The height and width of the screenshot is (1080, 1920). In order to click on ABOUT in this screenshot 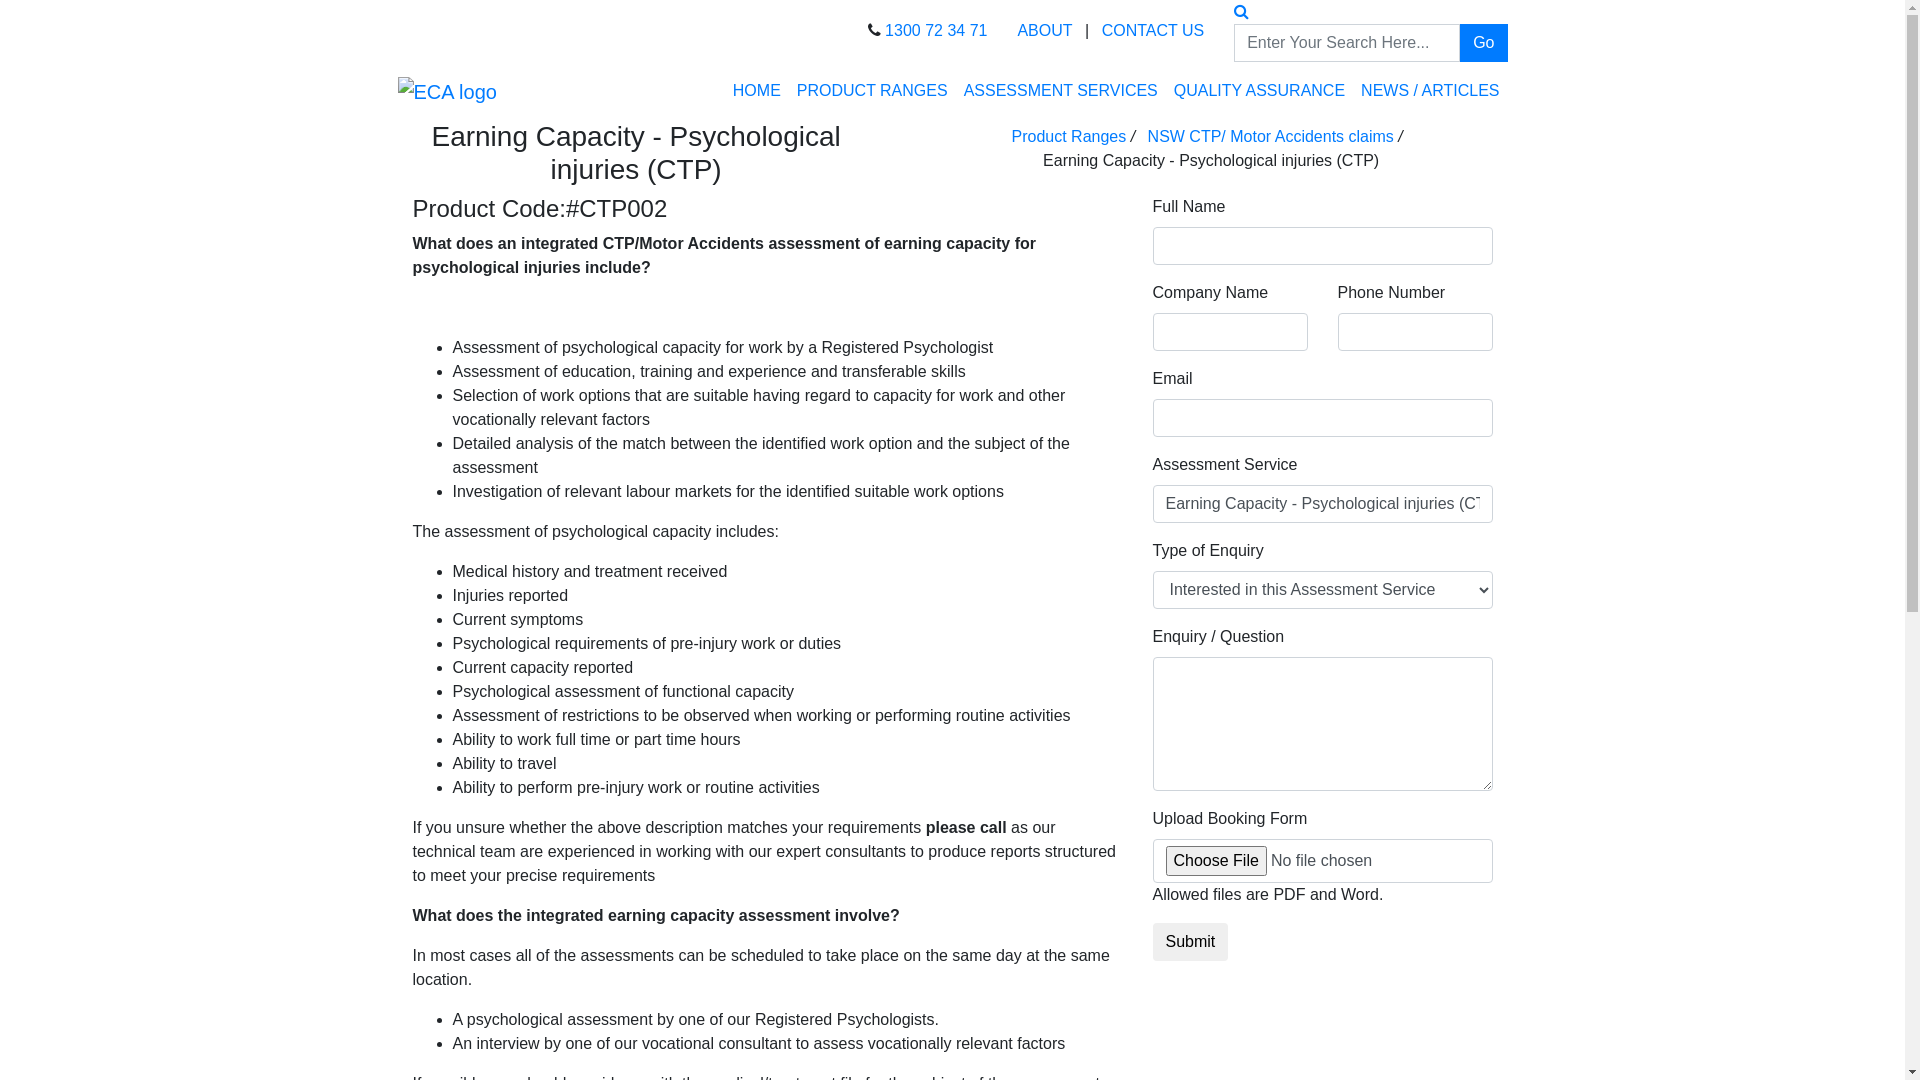, I will do `click(1044, 30)`.